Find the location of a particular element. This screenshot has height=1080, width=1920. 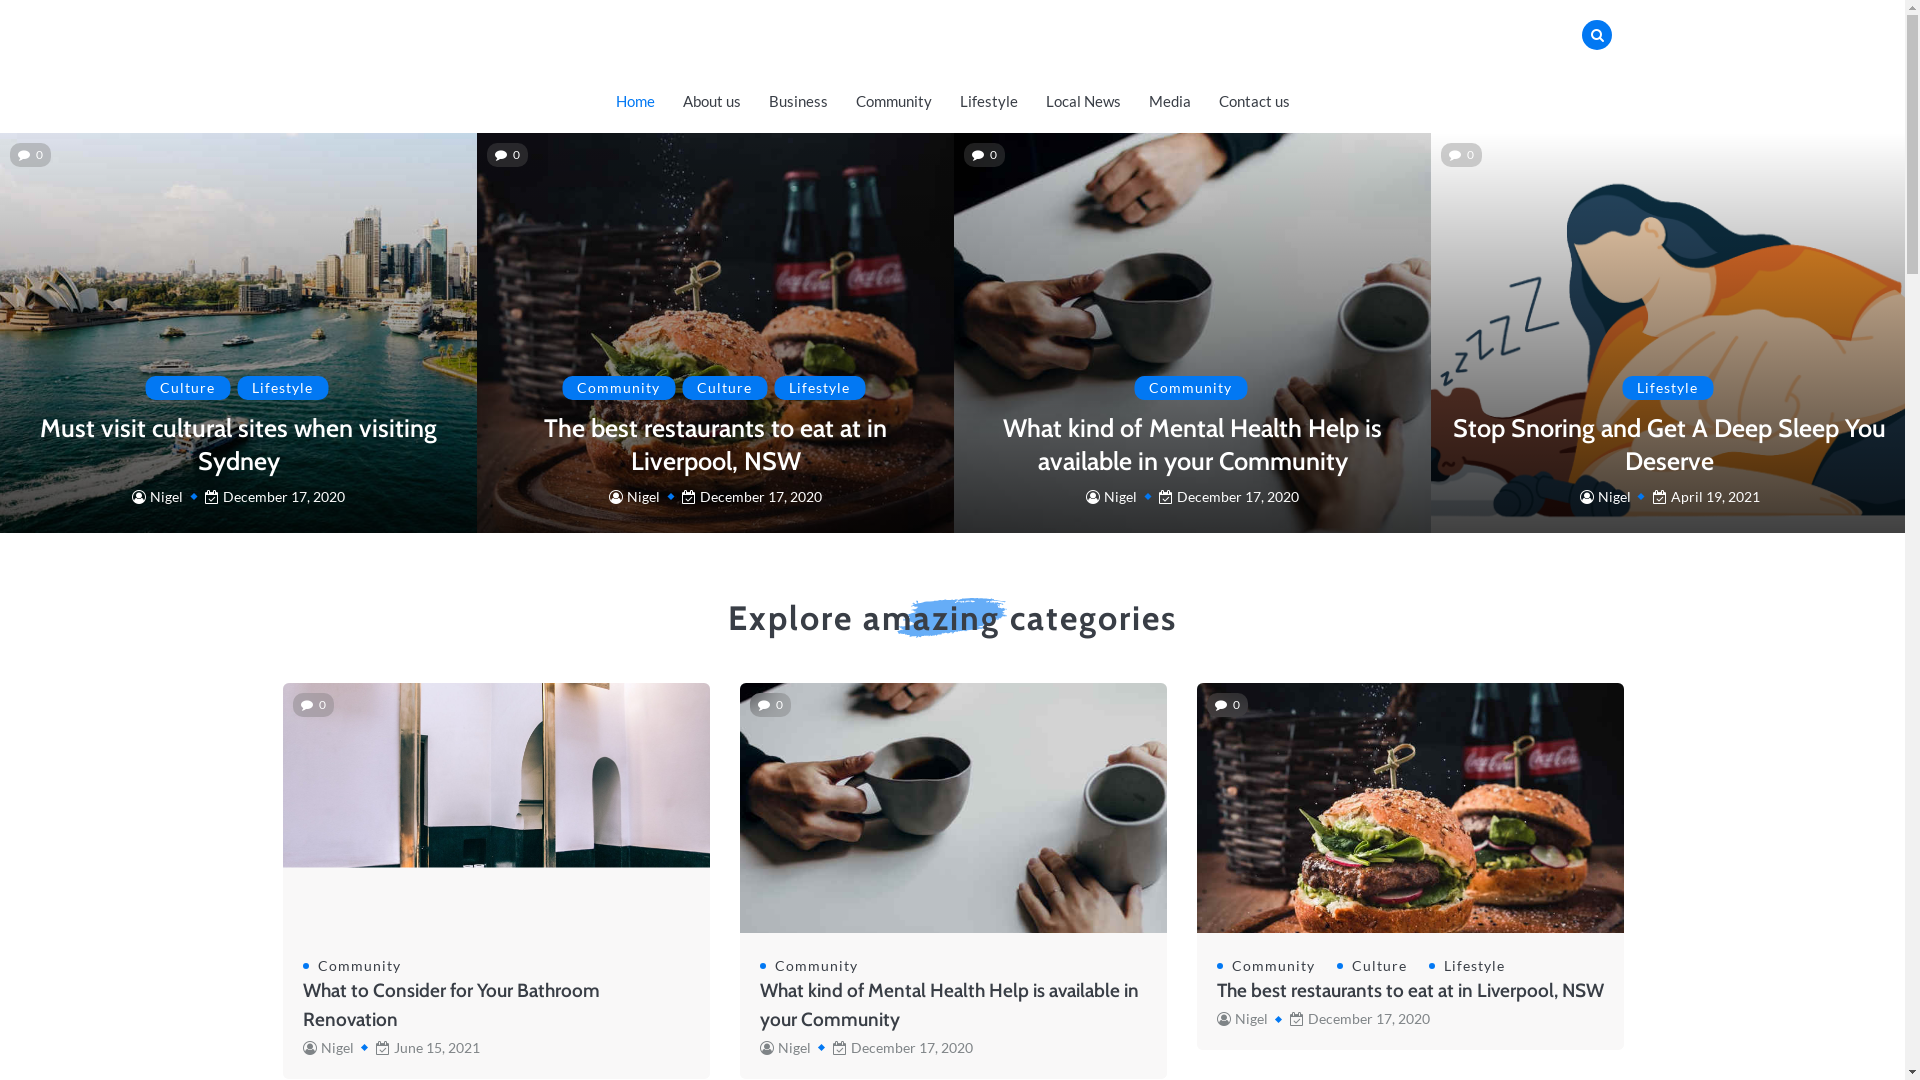

Nigel is located at coordinates (1606, 496).